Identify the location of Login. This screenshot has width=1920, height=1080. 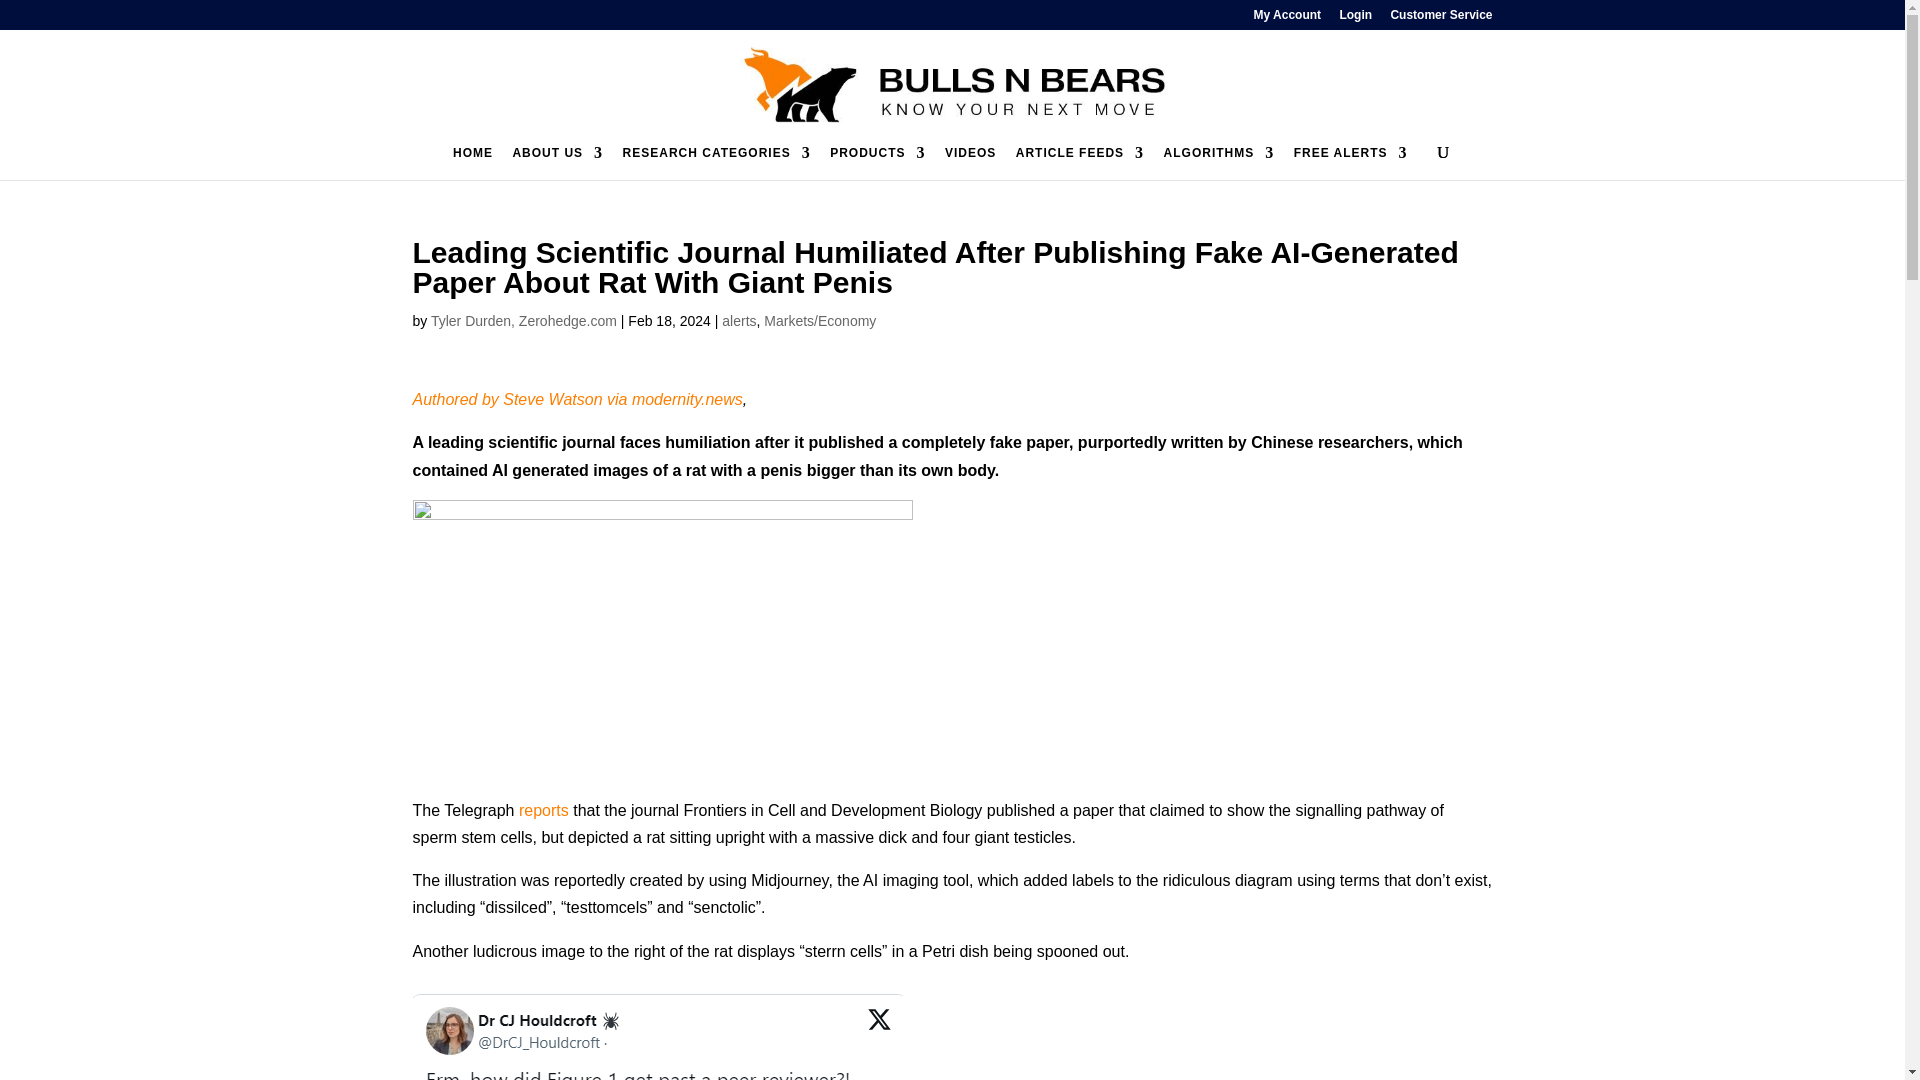
(1355, 19).